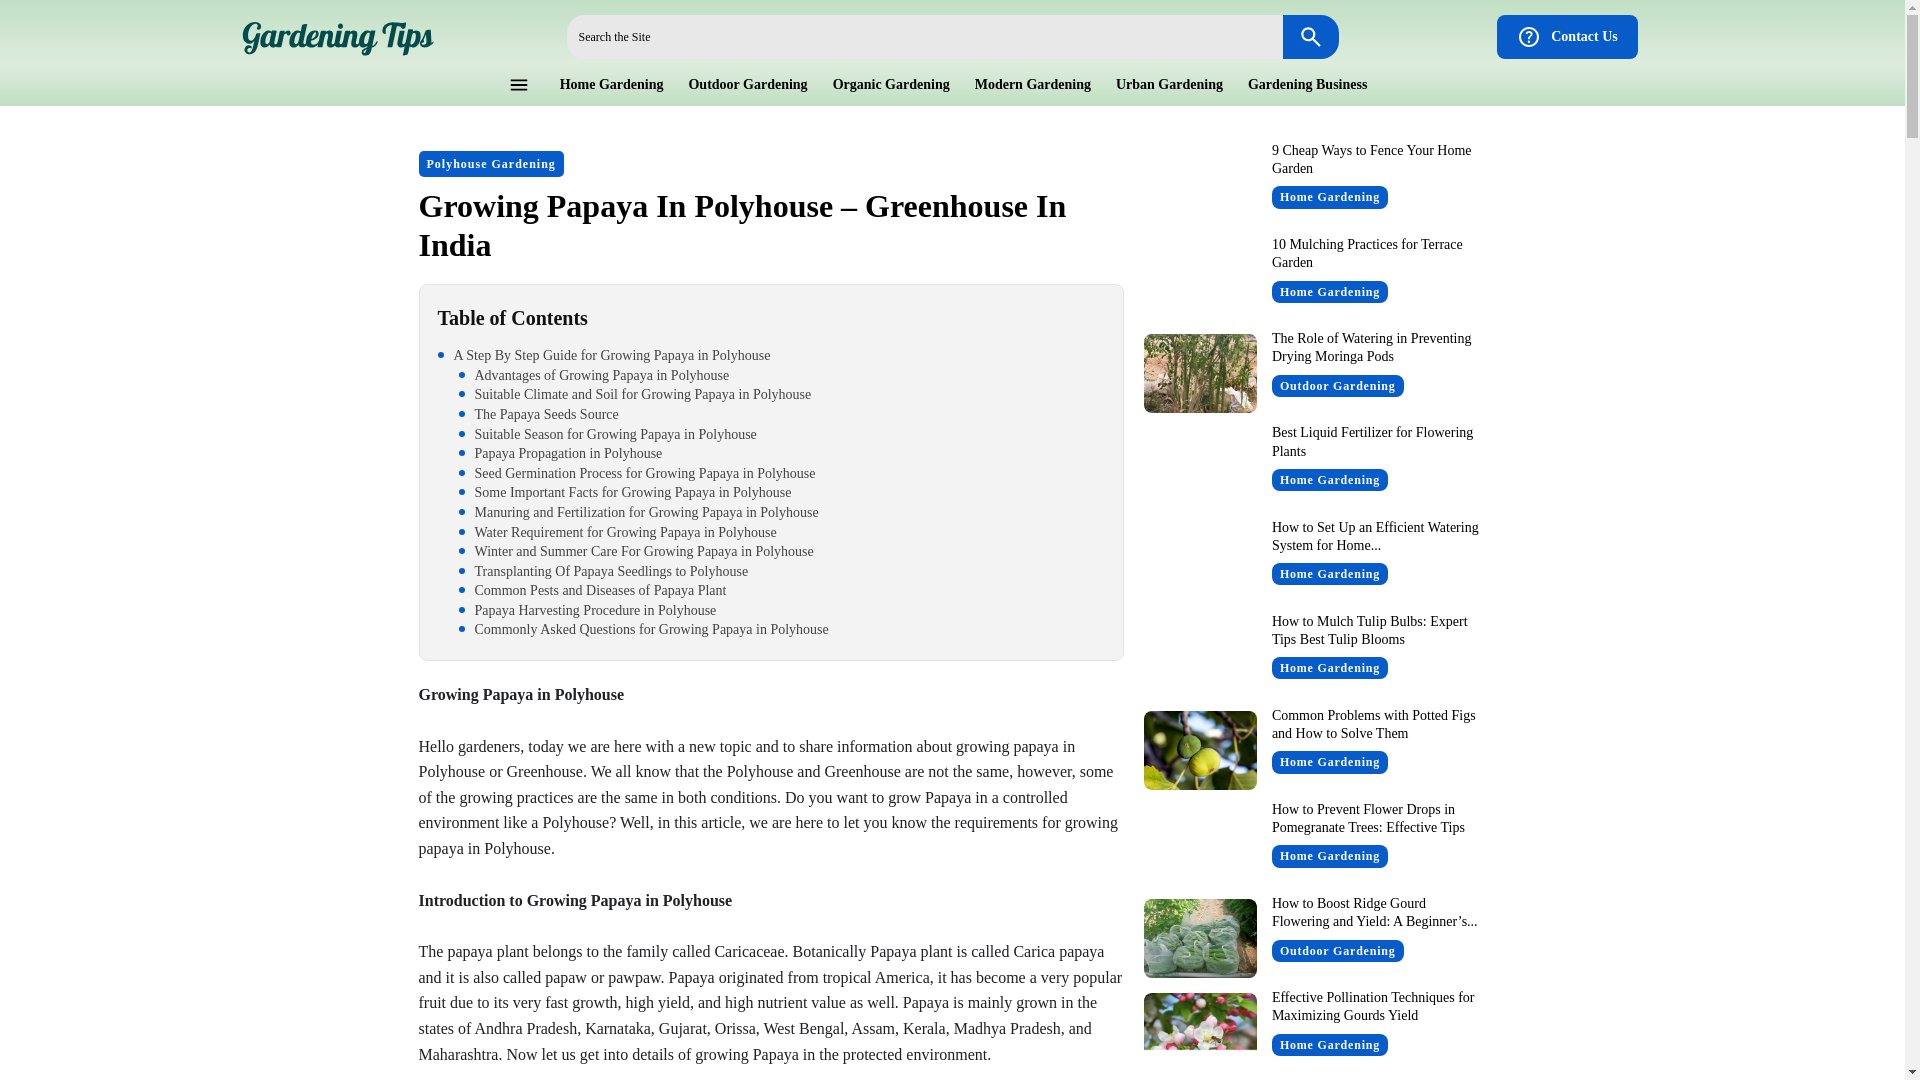 The height and width of the screenshot is (1080, 1920). What do you see at coordinates (1372, 346) in the screenshot?
I see `The Role of Watering in Preventing Drying Moringa Pods` at bounding box center [1372, 346].